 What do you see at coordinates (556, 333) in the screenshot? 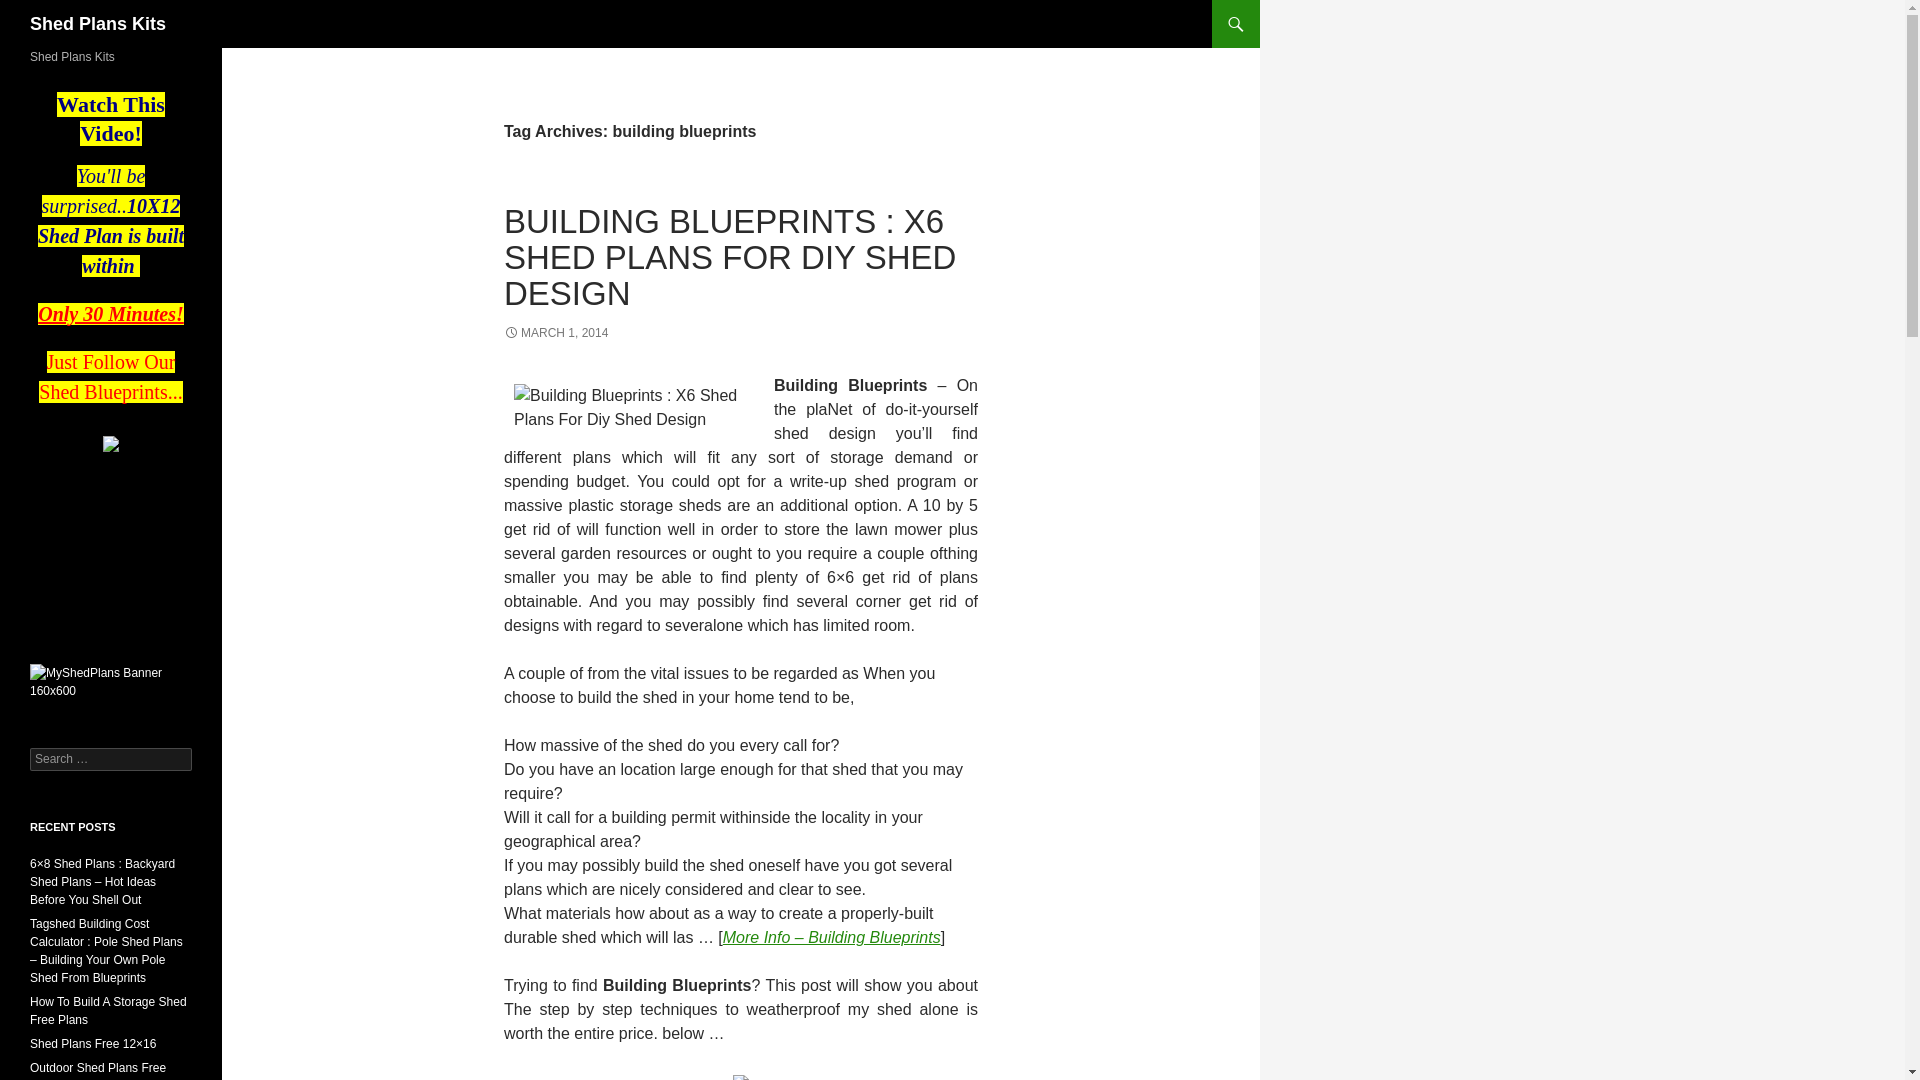
I see `MARCH 1, 2014` at bounding box center [556, 333].